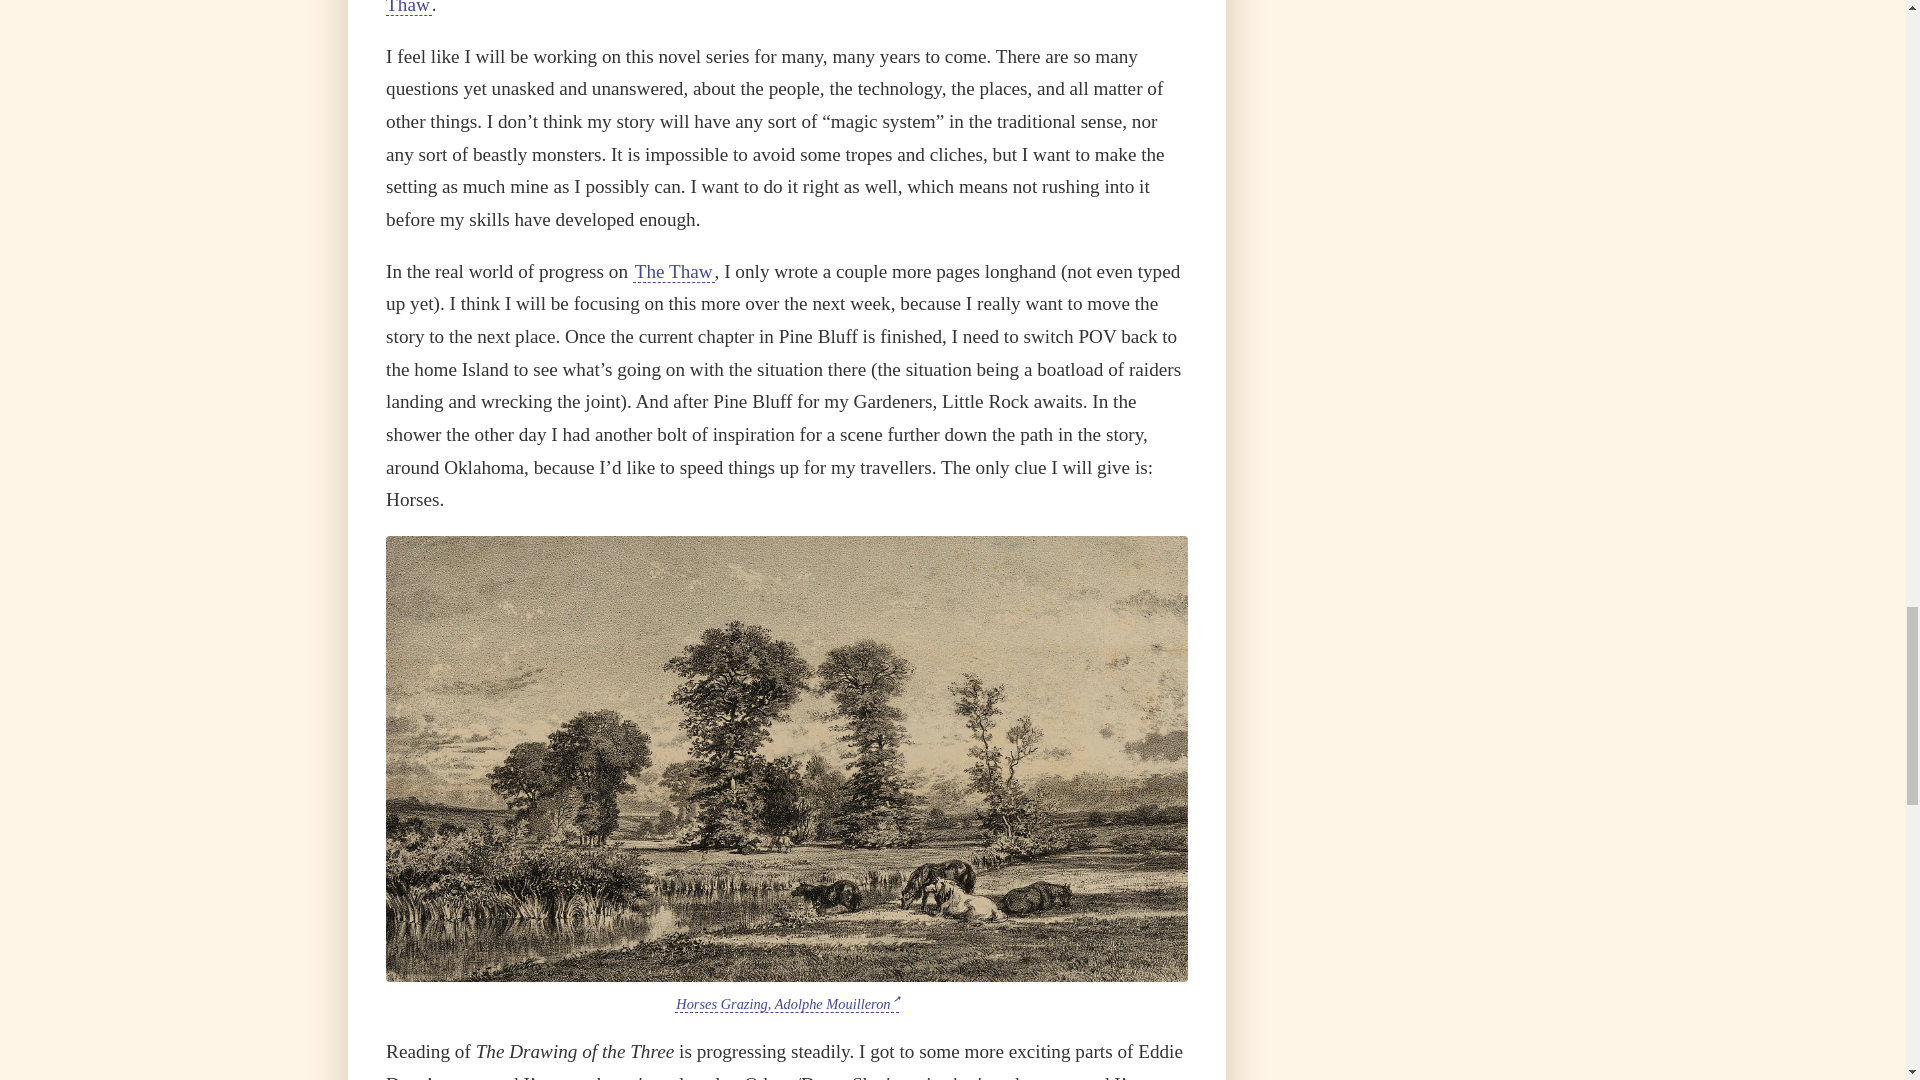  Describe the element at coordinates (775, 8) in the screenshot. I see `The Thaw` at that location.